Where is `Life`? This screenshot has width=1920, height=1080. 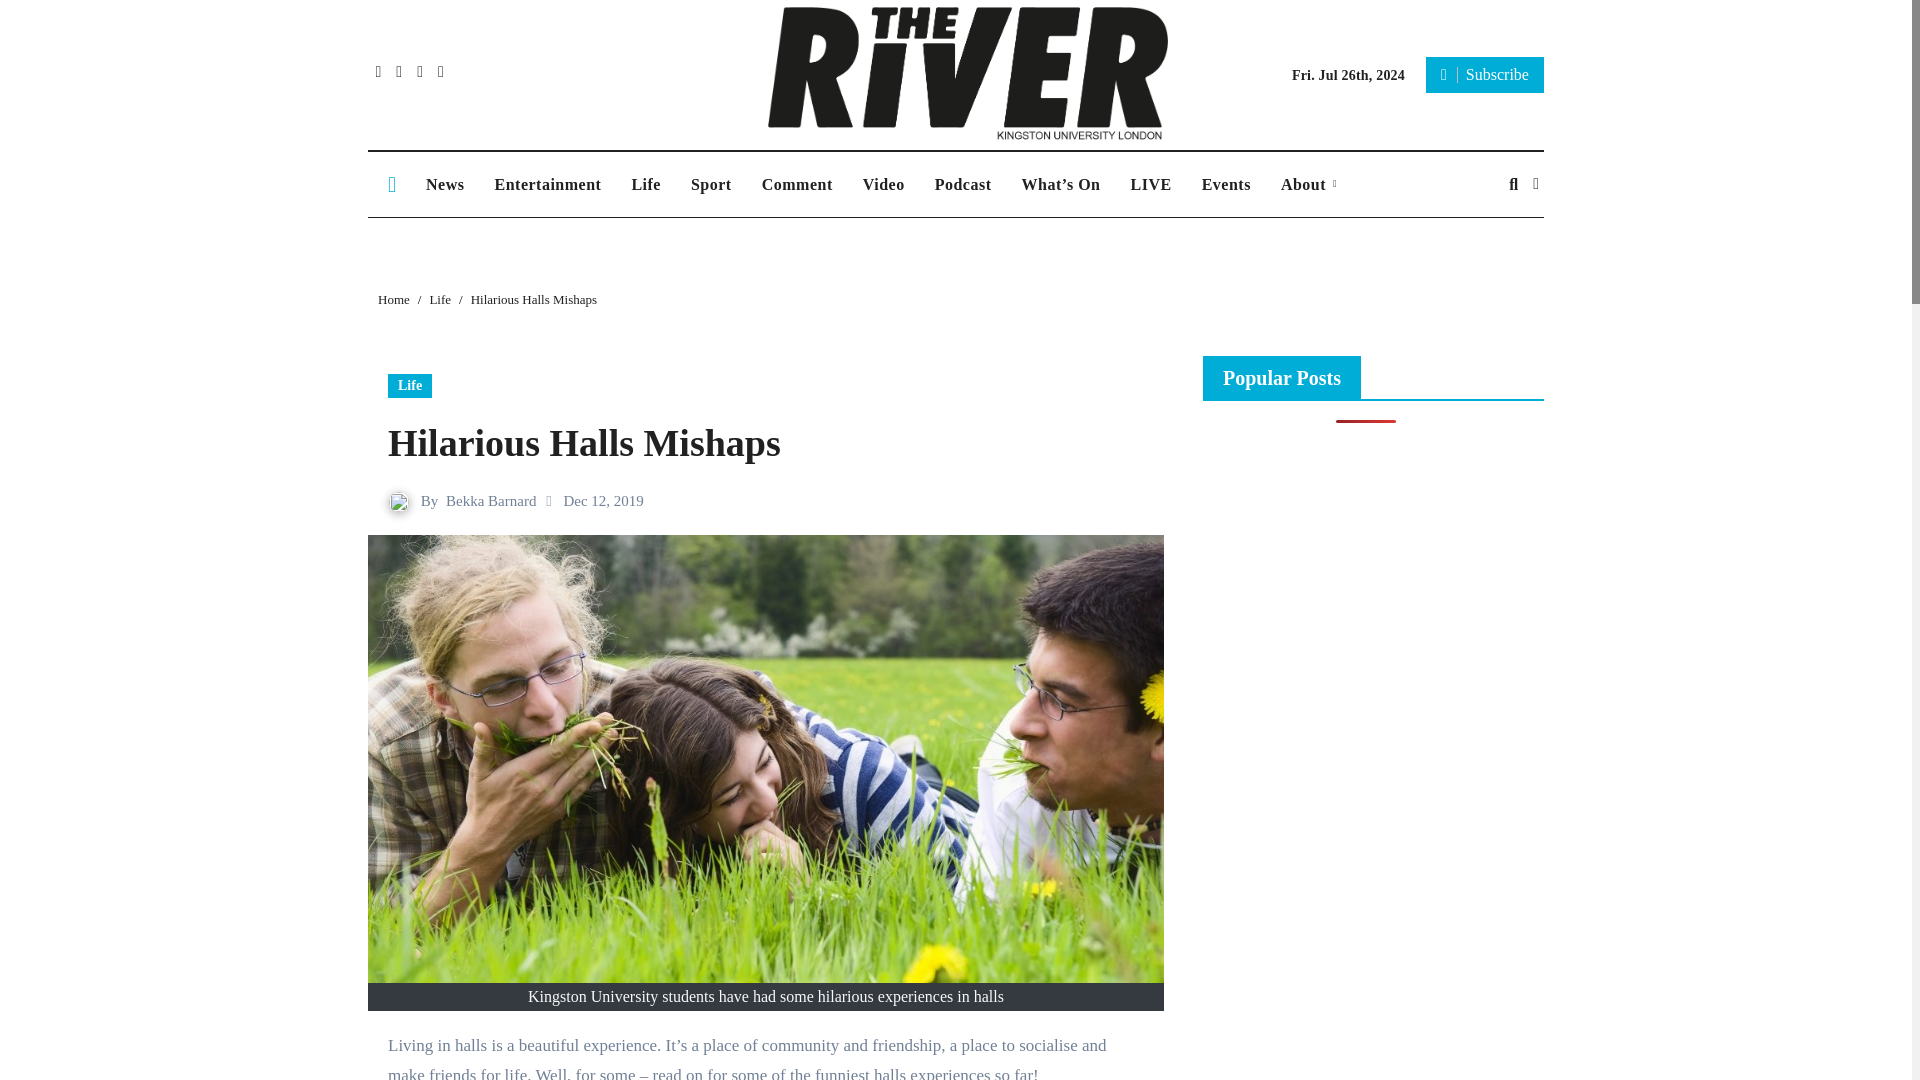
Life is located at coordinates (410, 386).